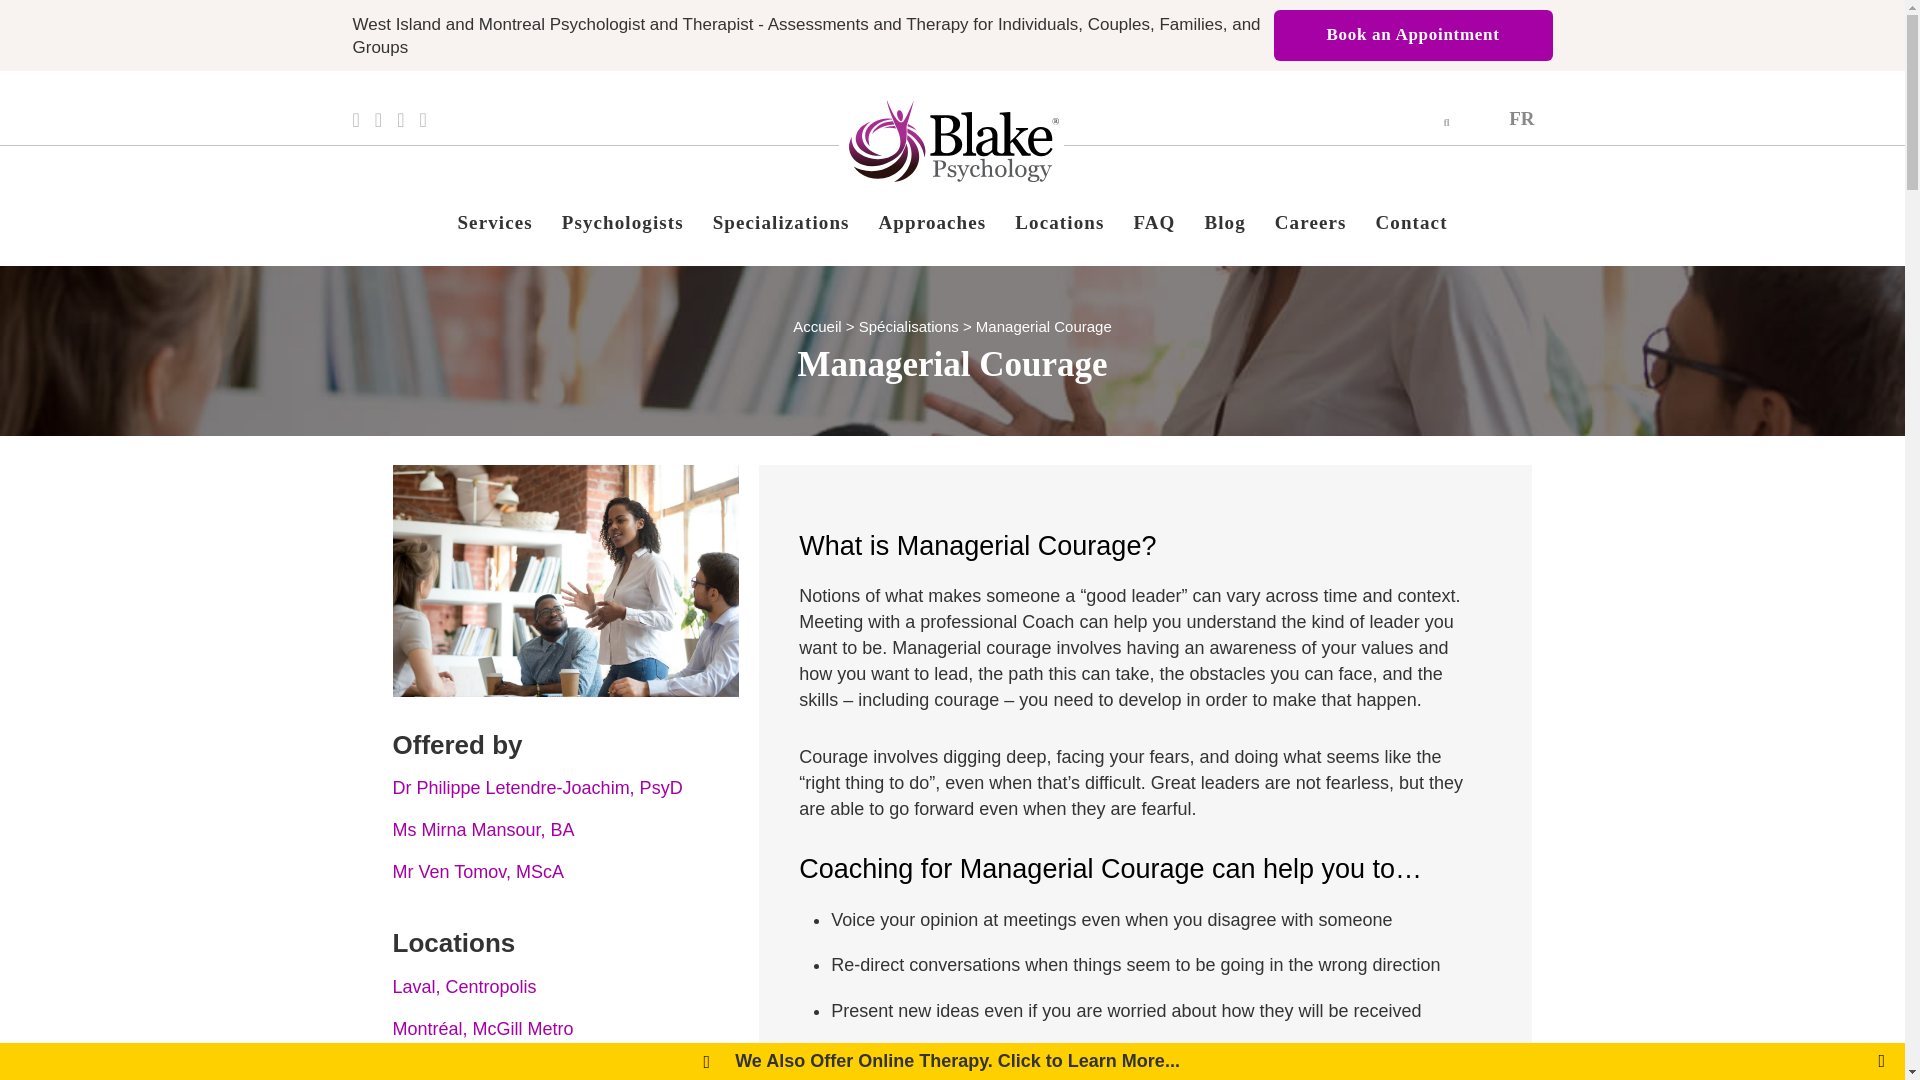 Image resolution: width=1920 pixels, height=1080 pixels. Describe the element at coordinates (622, 222) in the screenshot. I see `Psychologists` at that location.